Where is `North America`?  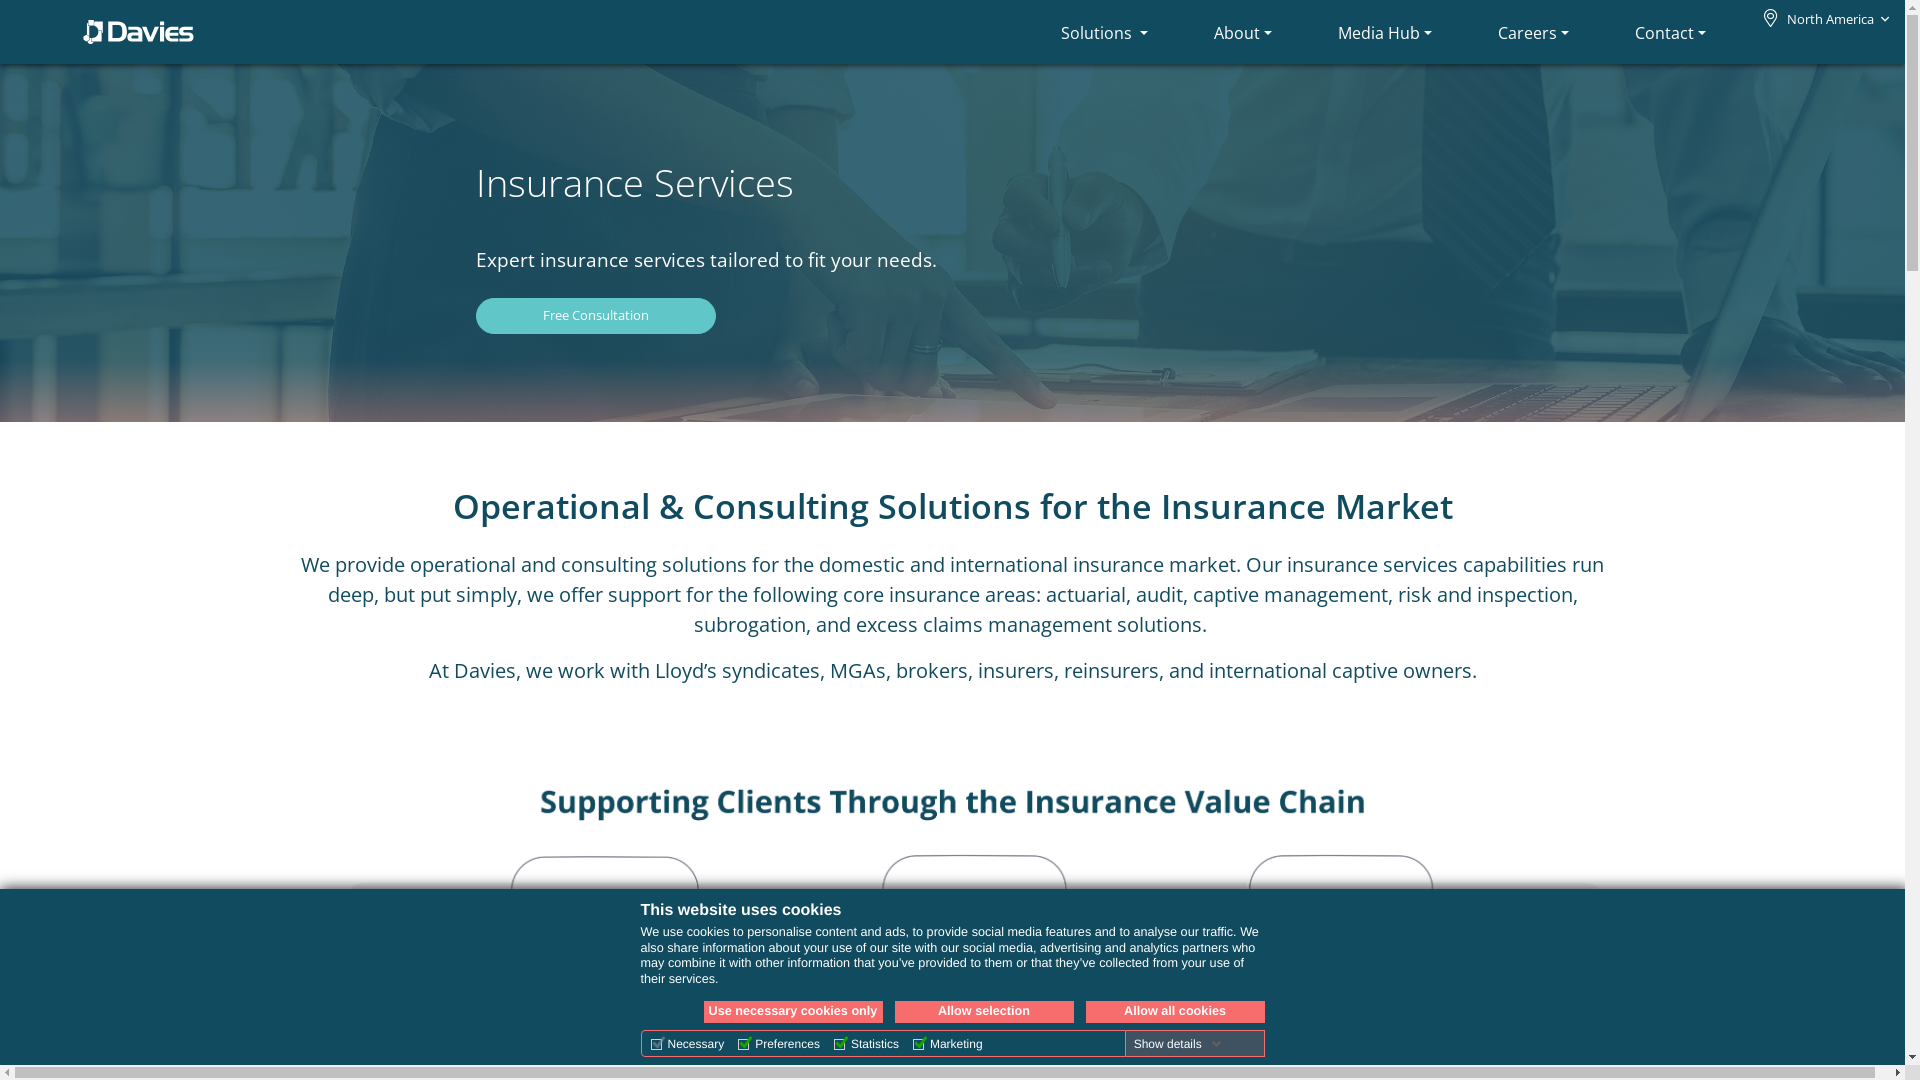
North America is located at coordinates (1830, 19).